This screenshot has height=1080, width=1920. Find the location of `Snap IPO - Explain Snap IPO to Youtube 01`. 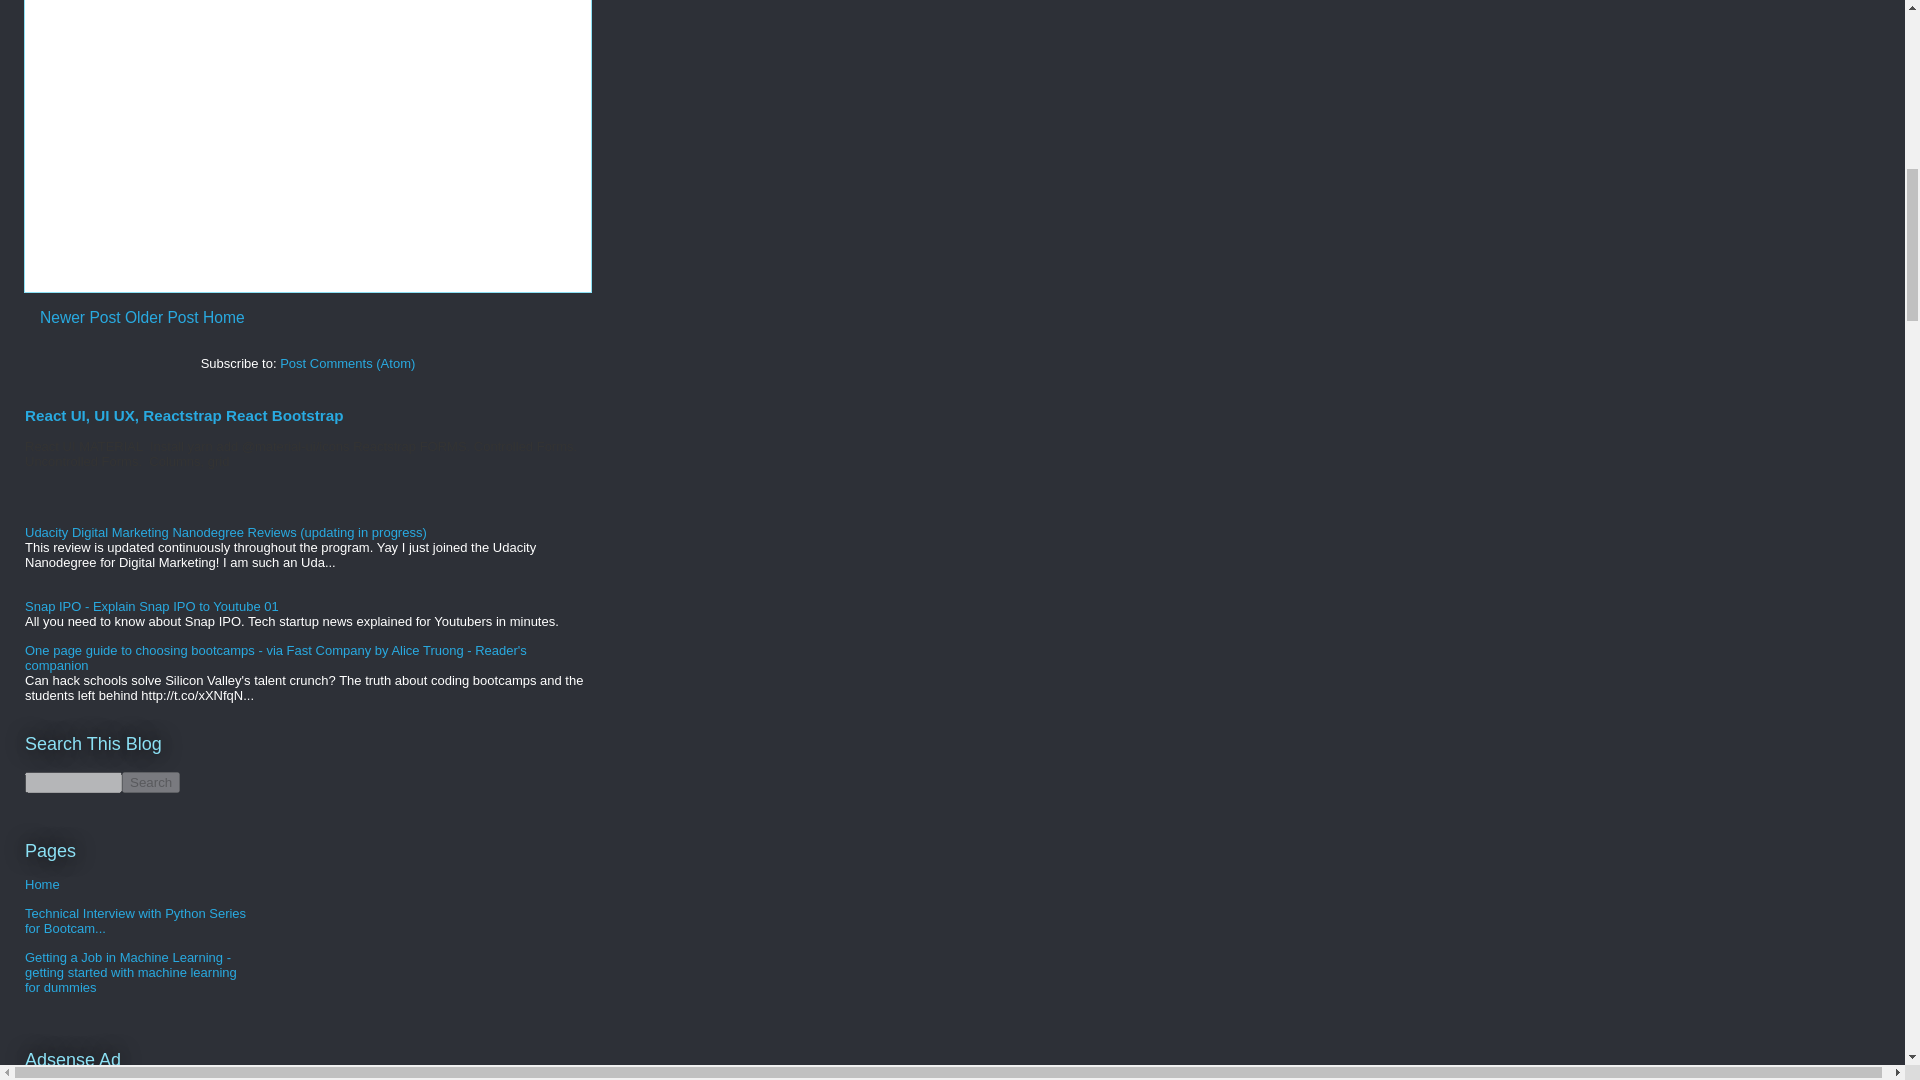

Snap IPO - Explain Snap IPO to Youtube 01 is located at coordinates (151, 606).